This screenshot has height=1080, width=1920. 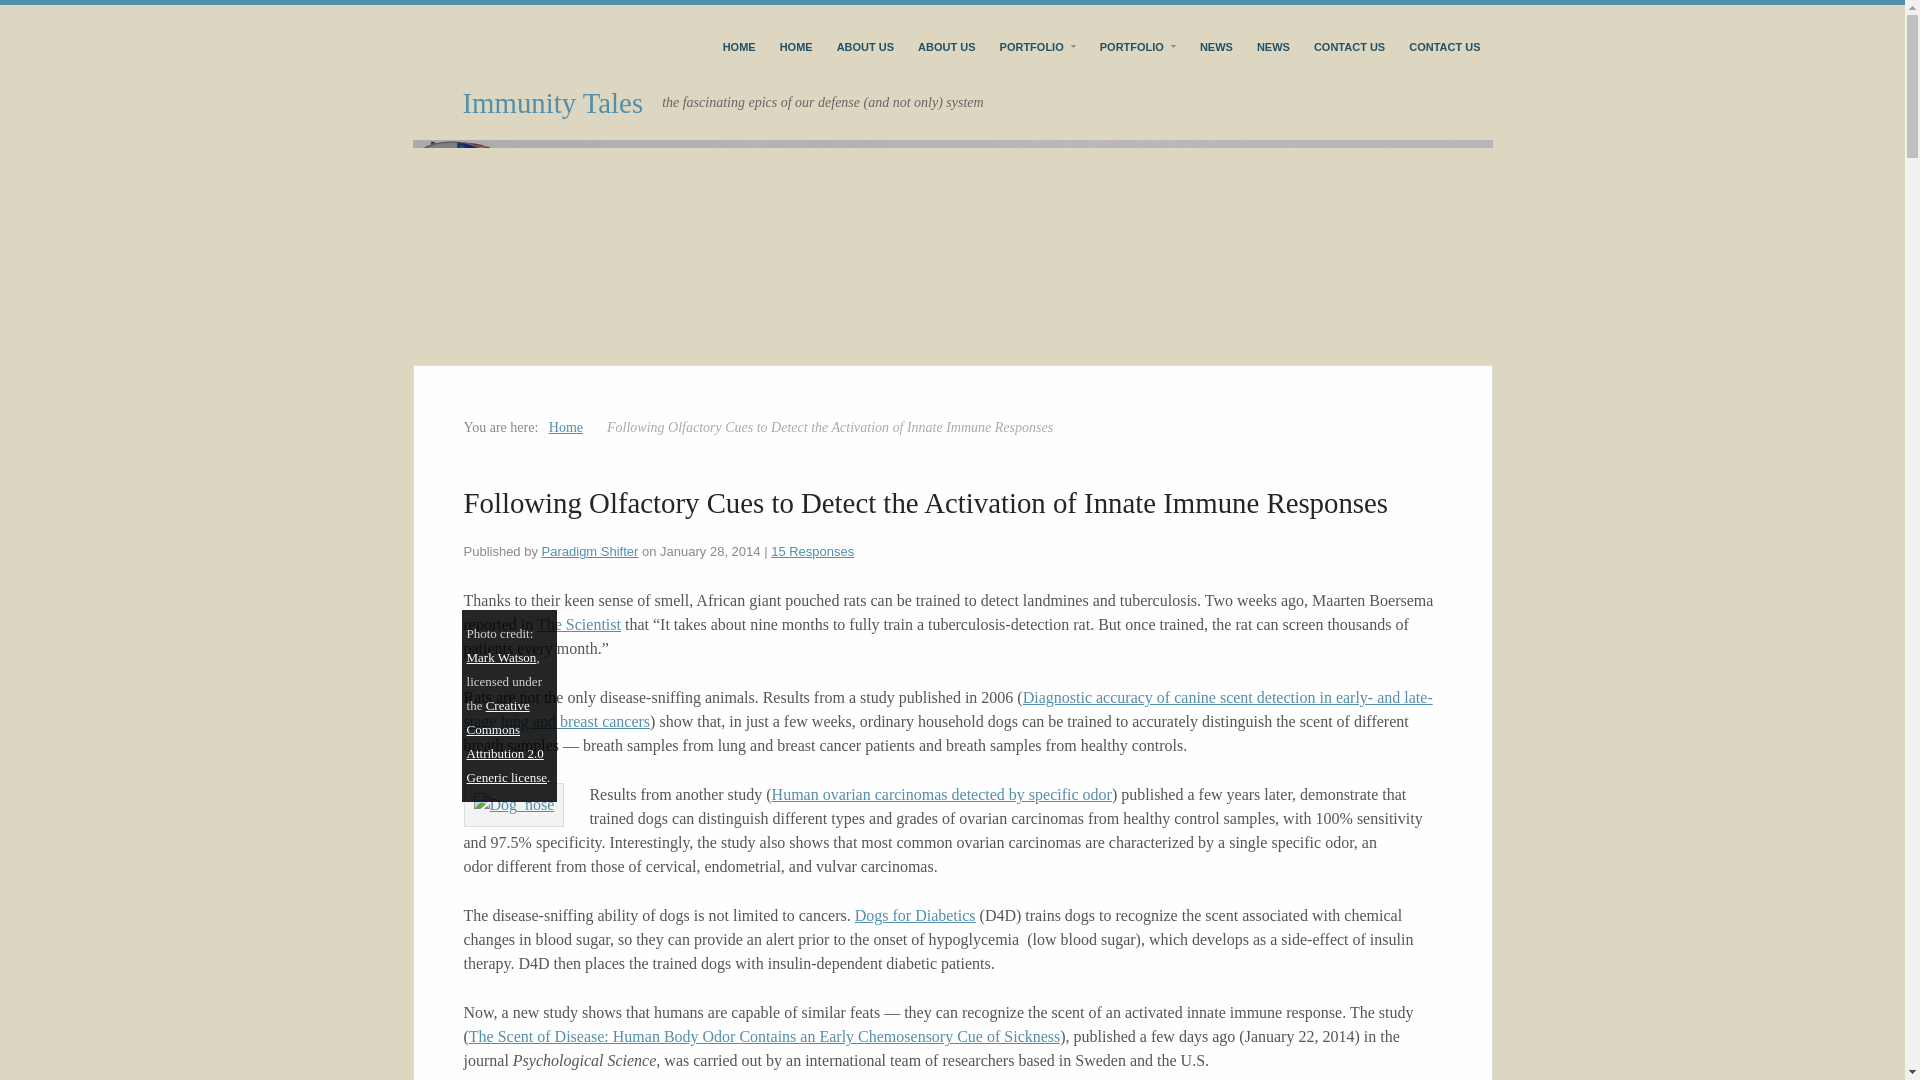 What do you see at coordinates (941, 794) in the screenshot?
I see `Human ovarian carcinomas detected by specific odor` at bounding box center [941, 794].